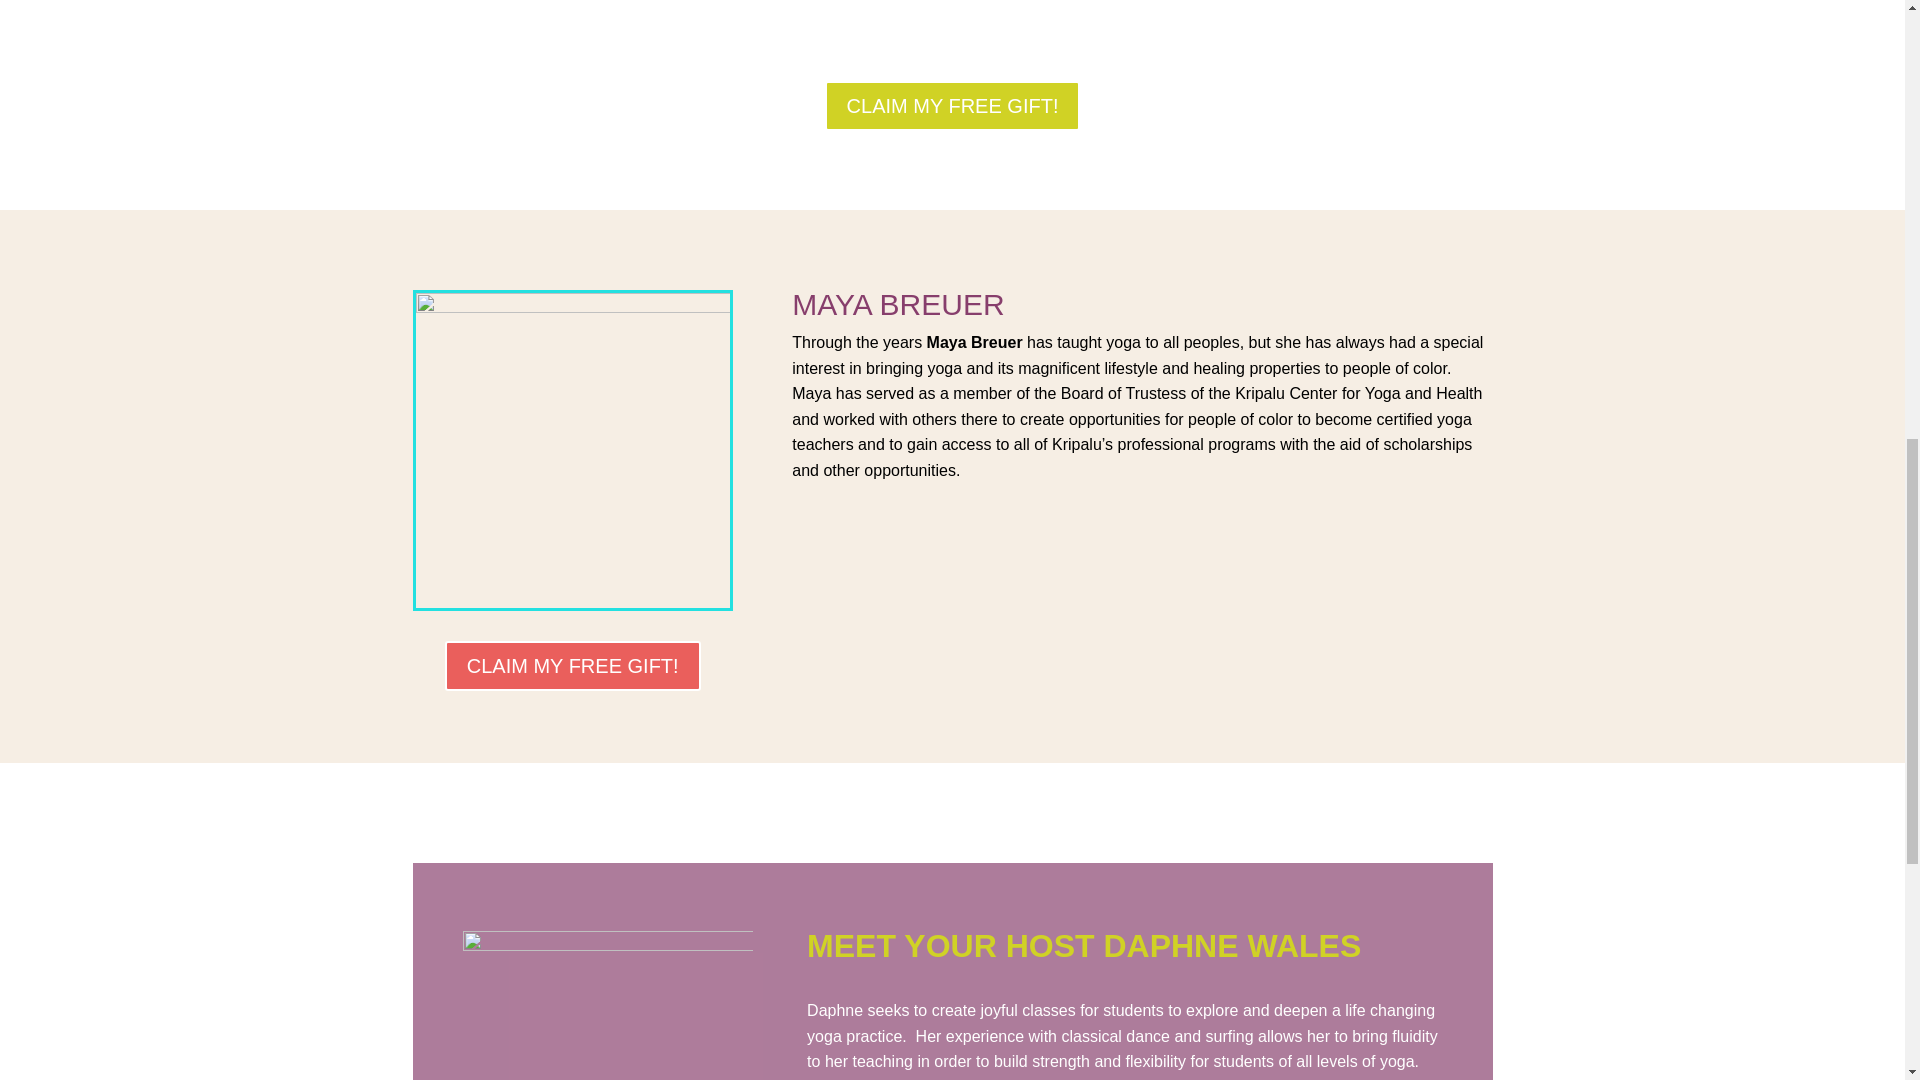  What do you see at coordinates (572, 665) in the screenshot?
I see `CLAIM MY FREE GIFT!` at bounding box center [572, 665].